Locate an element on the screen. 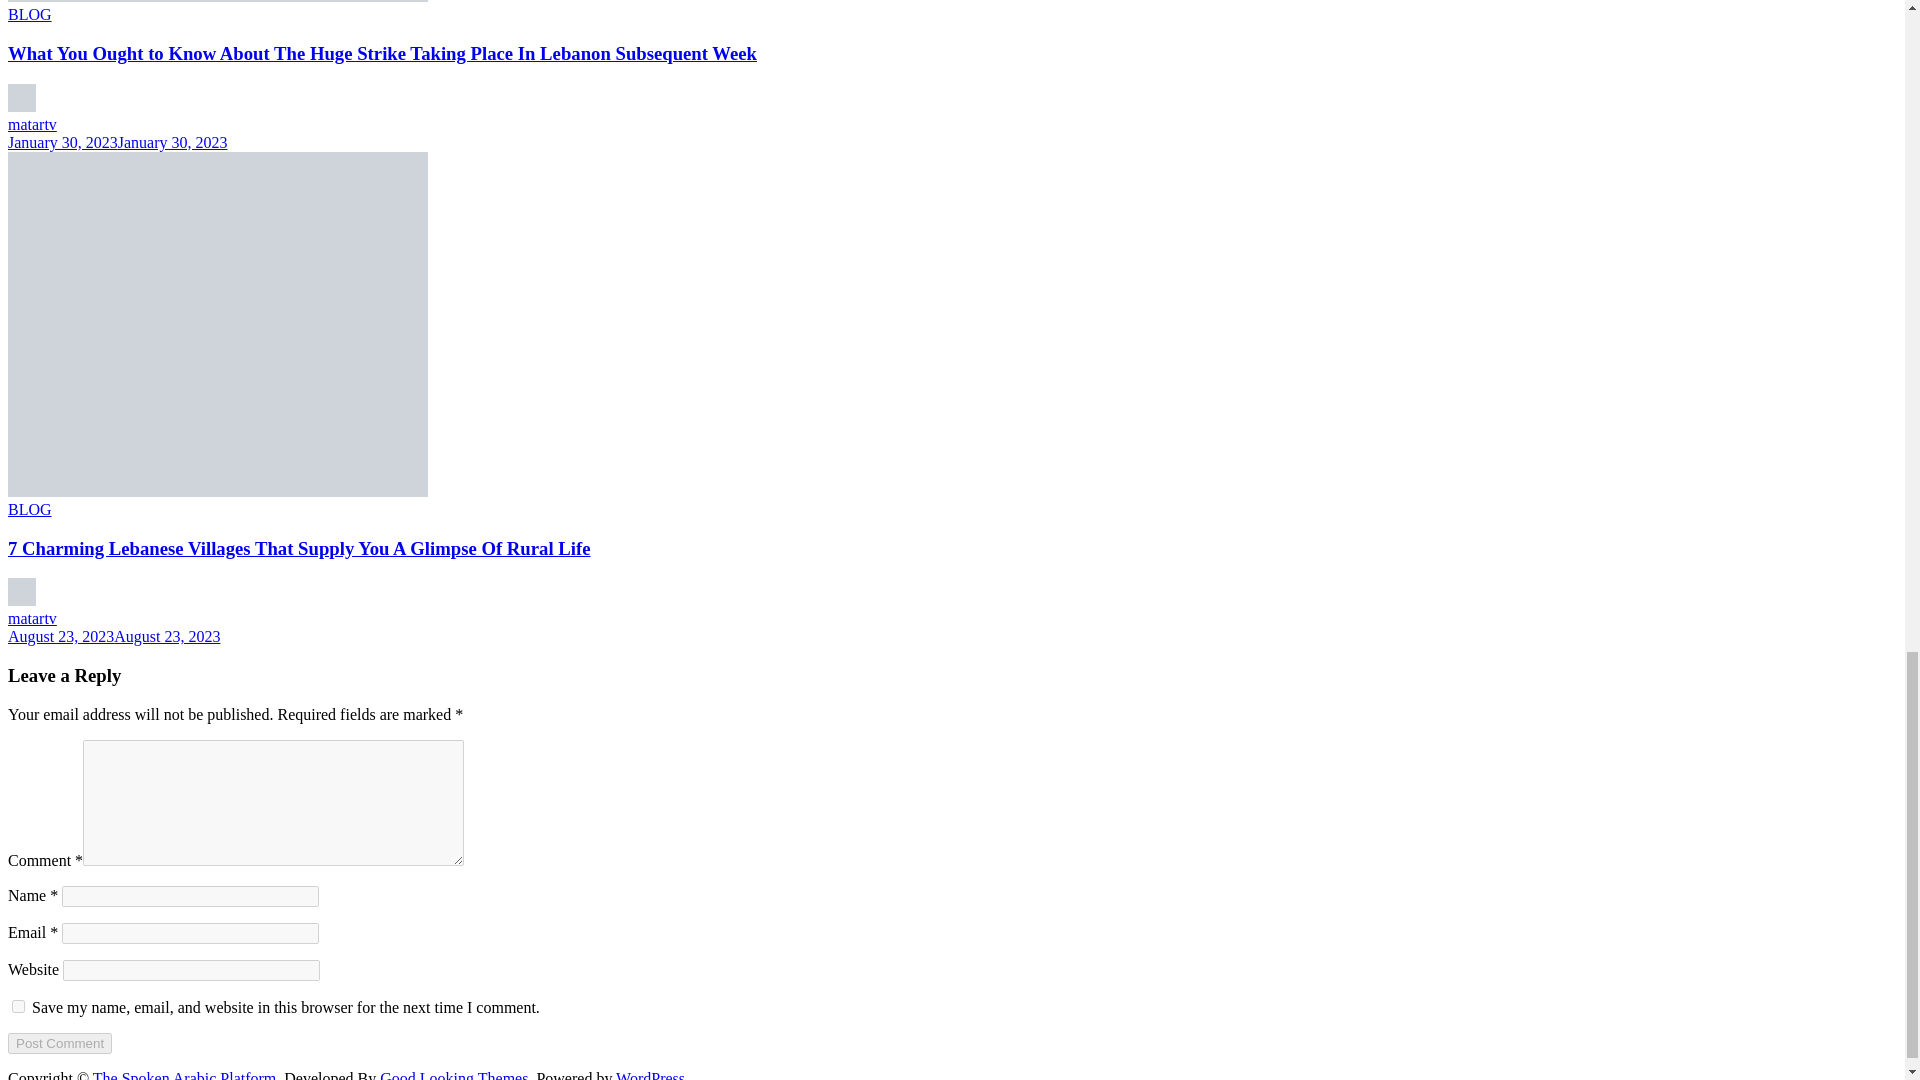  matartv is located at coordinates (32, 618).